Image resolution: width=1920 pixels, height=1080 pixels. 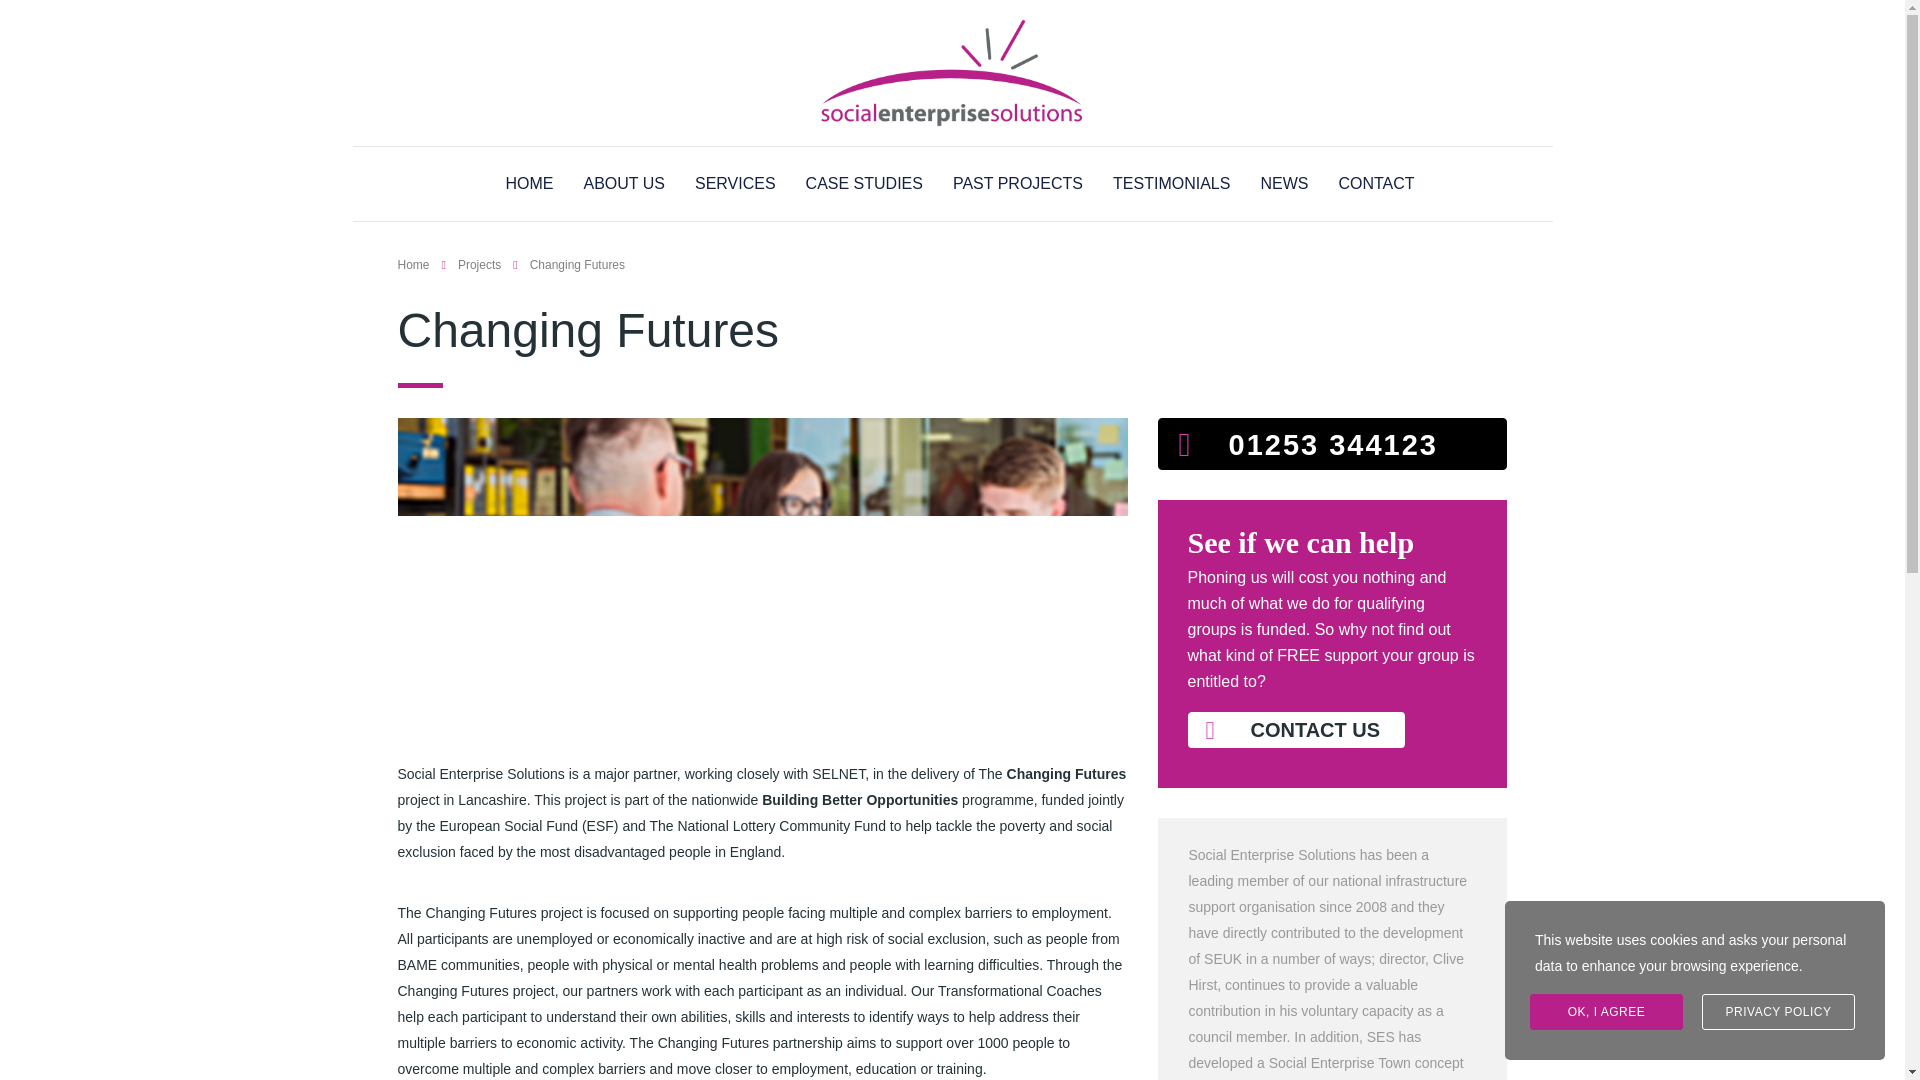 What do you see at coordinates (1017, 183) in the screenshot?
I see `PAST PROJECTS` at bounding box center [1017, 183].